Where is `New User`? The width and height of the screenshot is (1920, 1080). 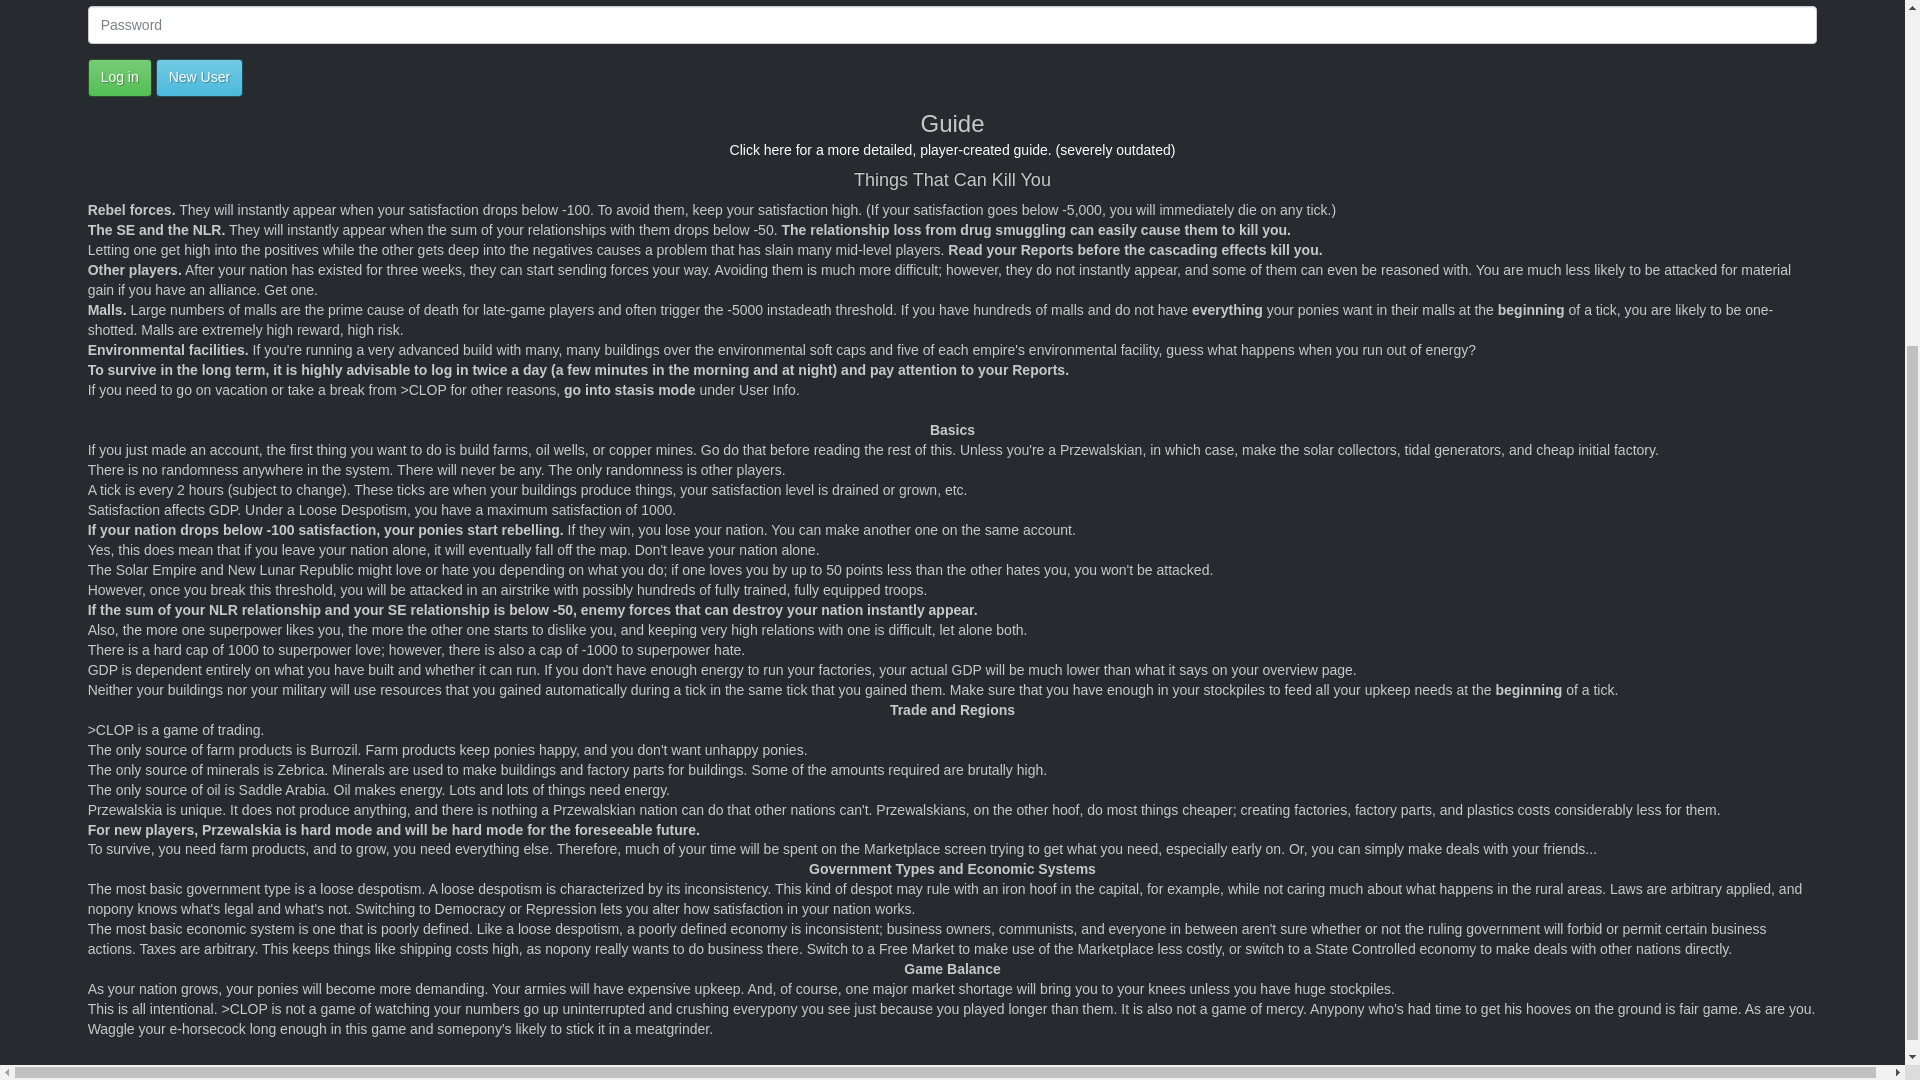 New User is located at coordinates (199, 78).